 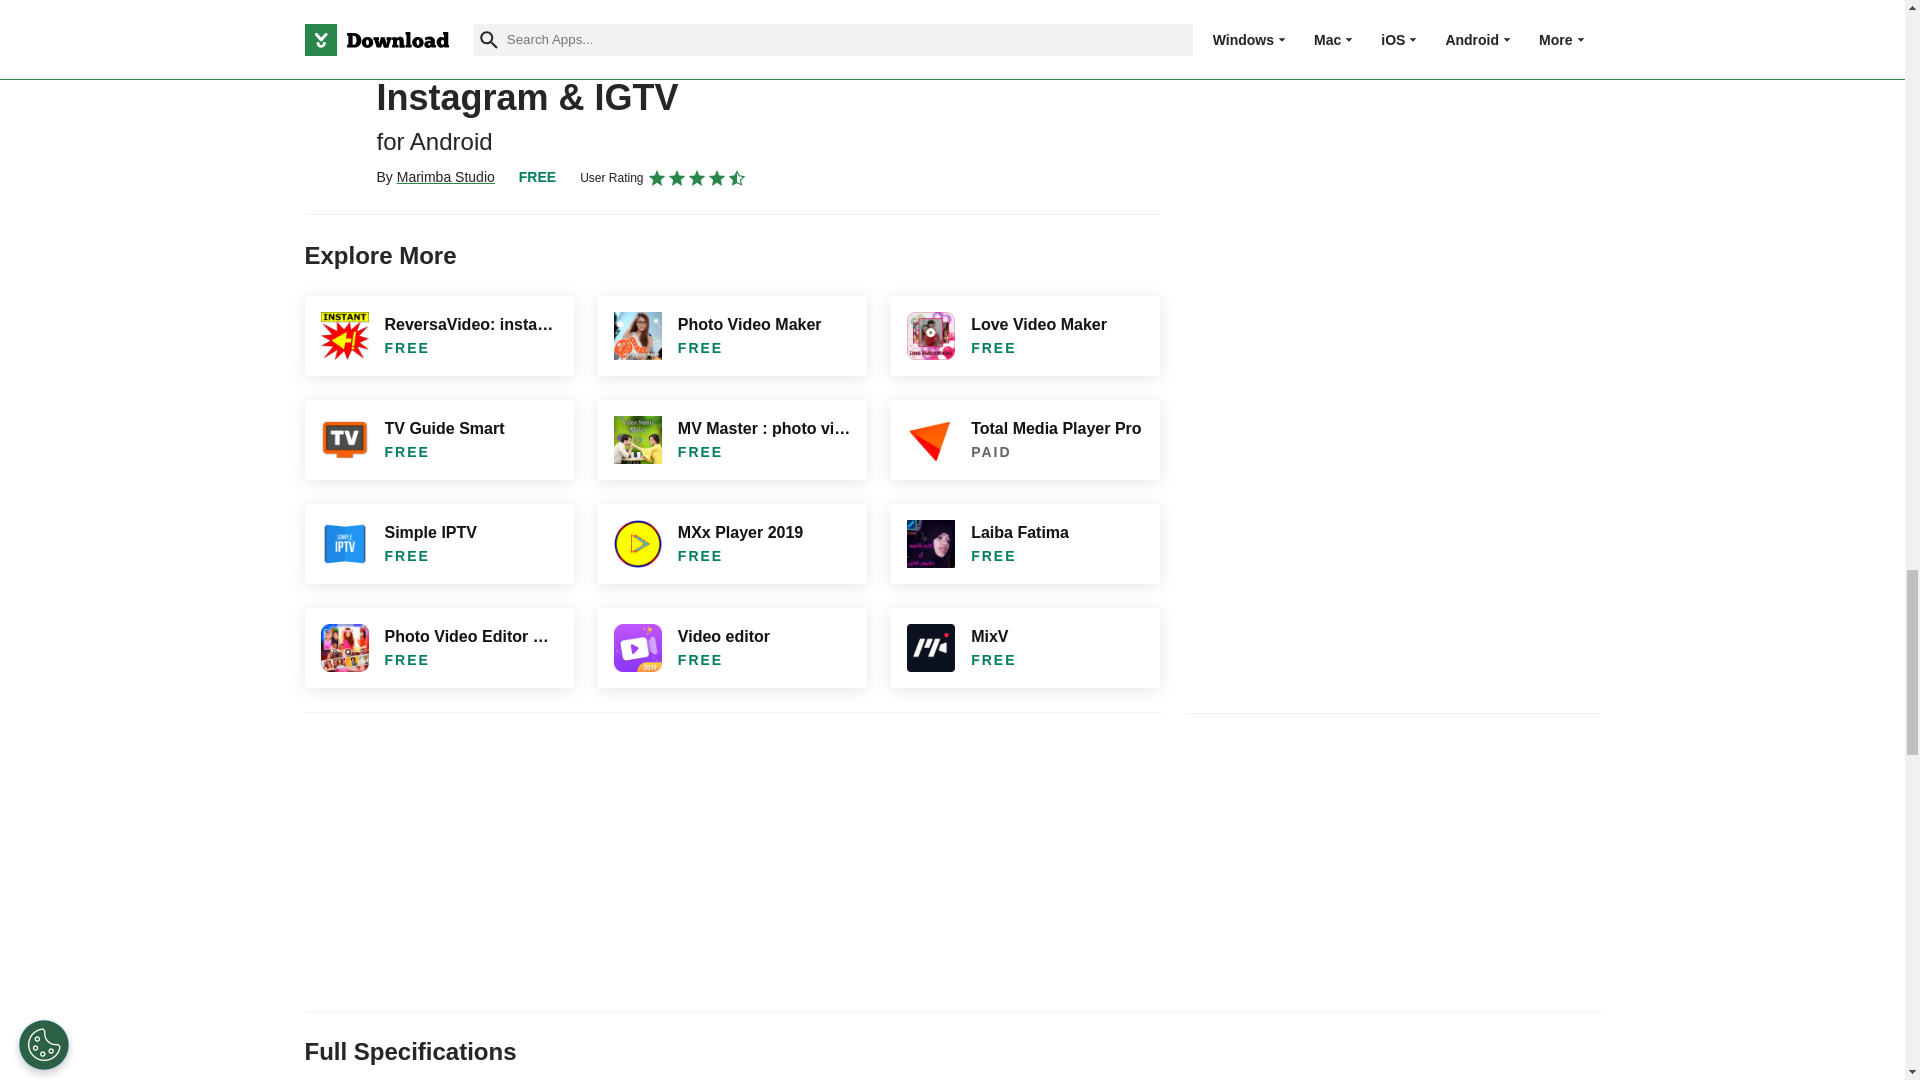 What do you see at coordinates (1024, 544) in the screenshot?
I see `Laiba Fatima` at bounding box center [1024, 544].